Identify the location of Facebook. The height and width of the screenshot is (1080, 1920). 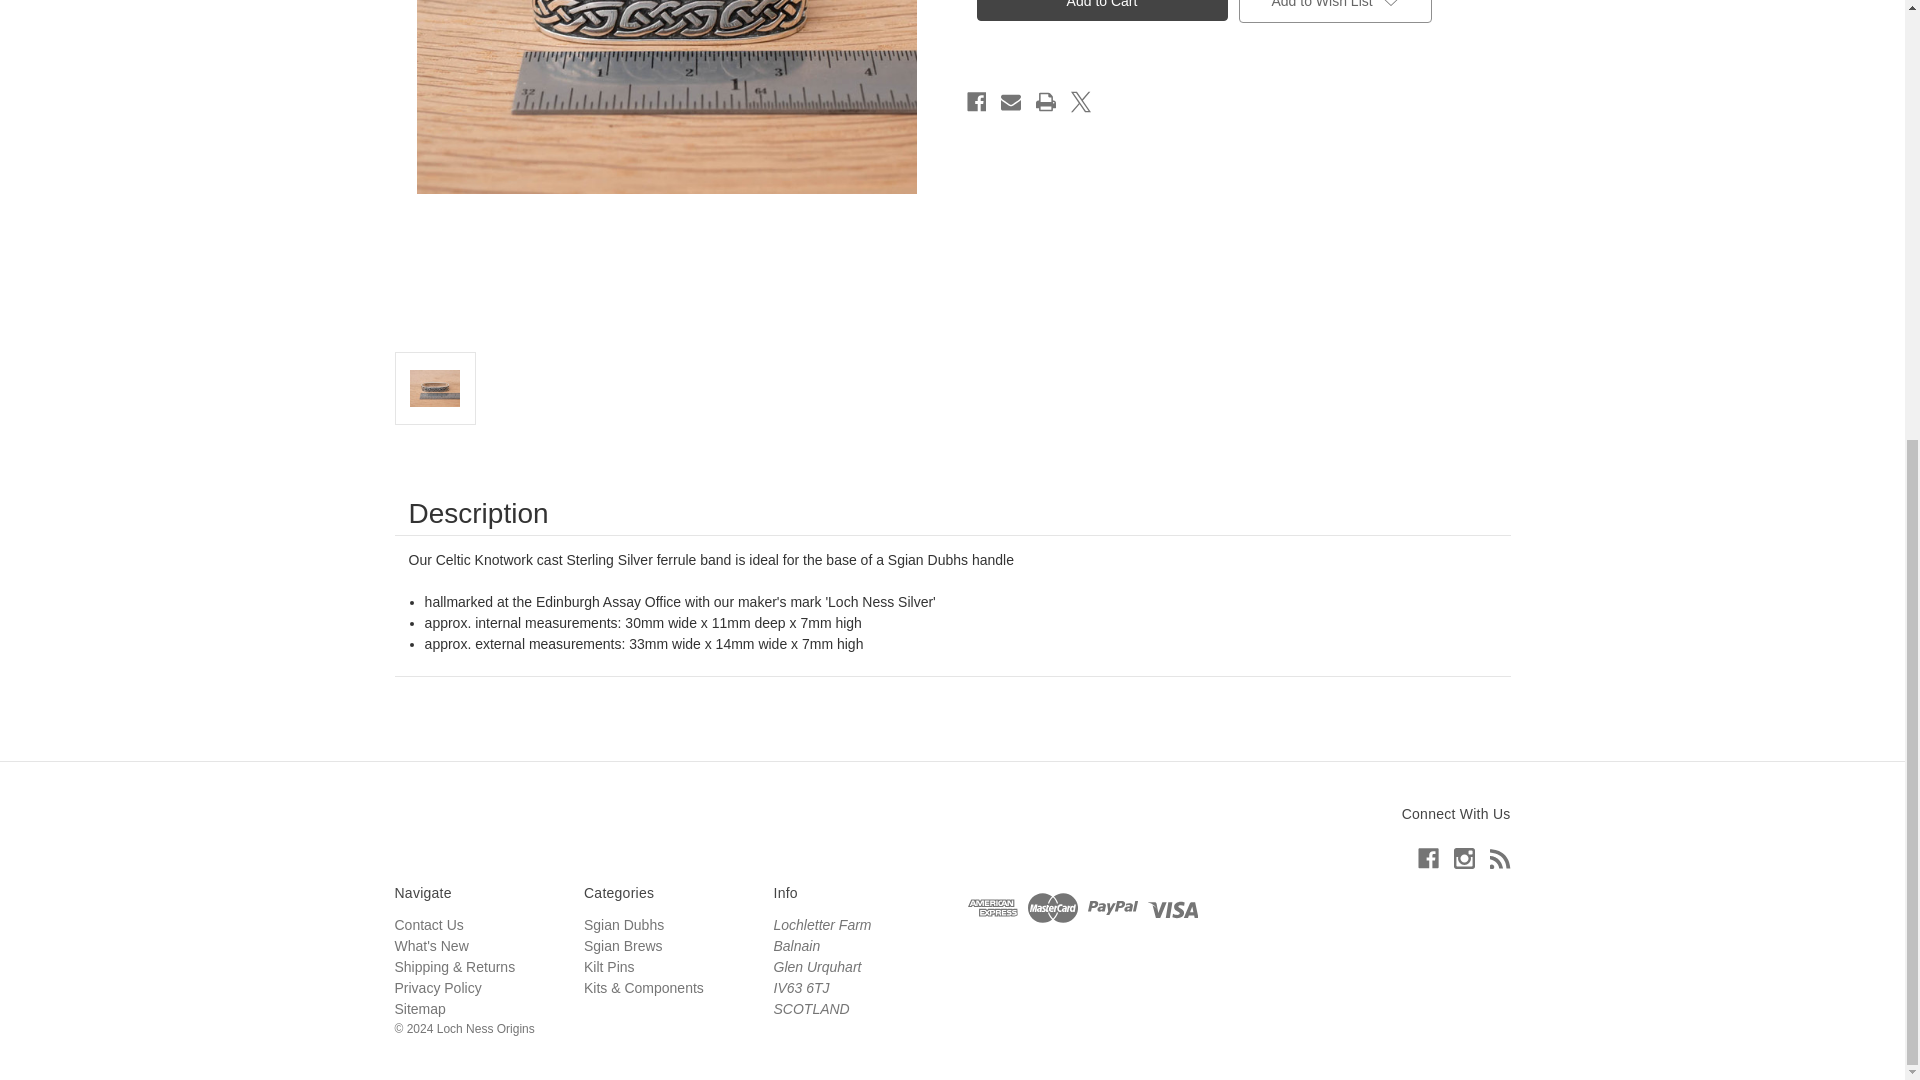
(1428, 858).